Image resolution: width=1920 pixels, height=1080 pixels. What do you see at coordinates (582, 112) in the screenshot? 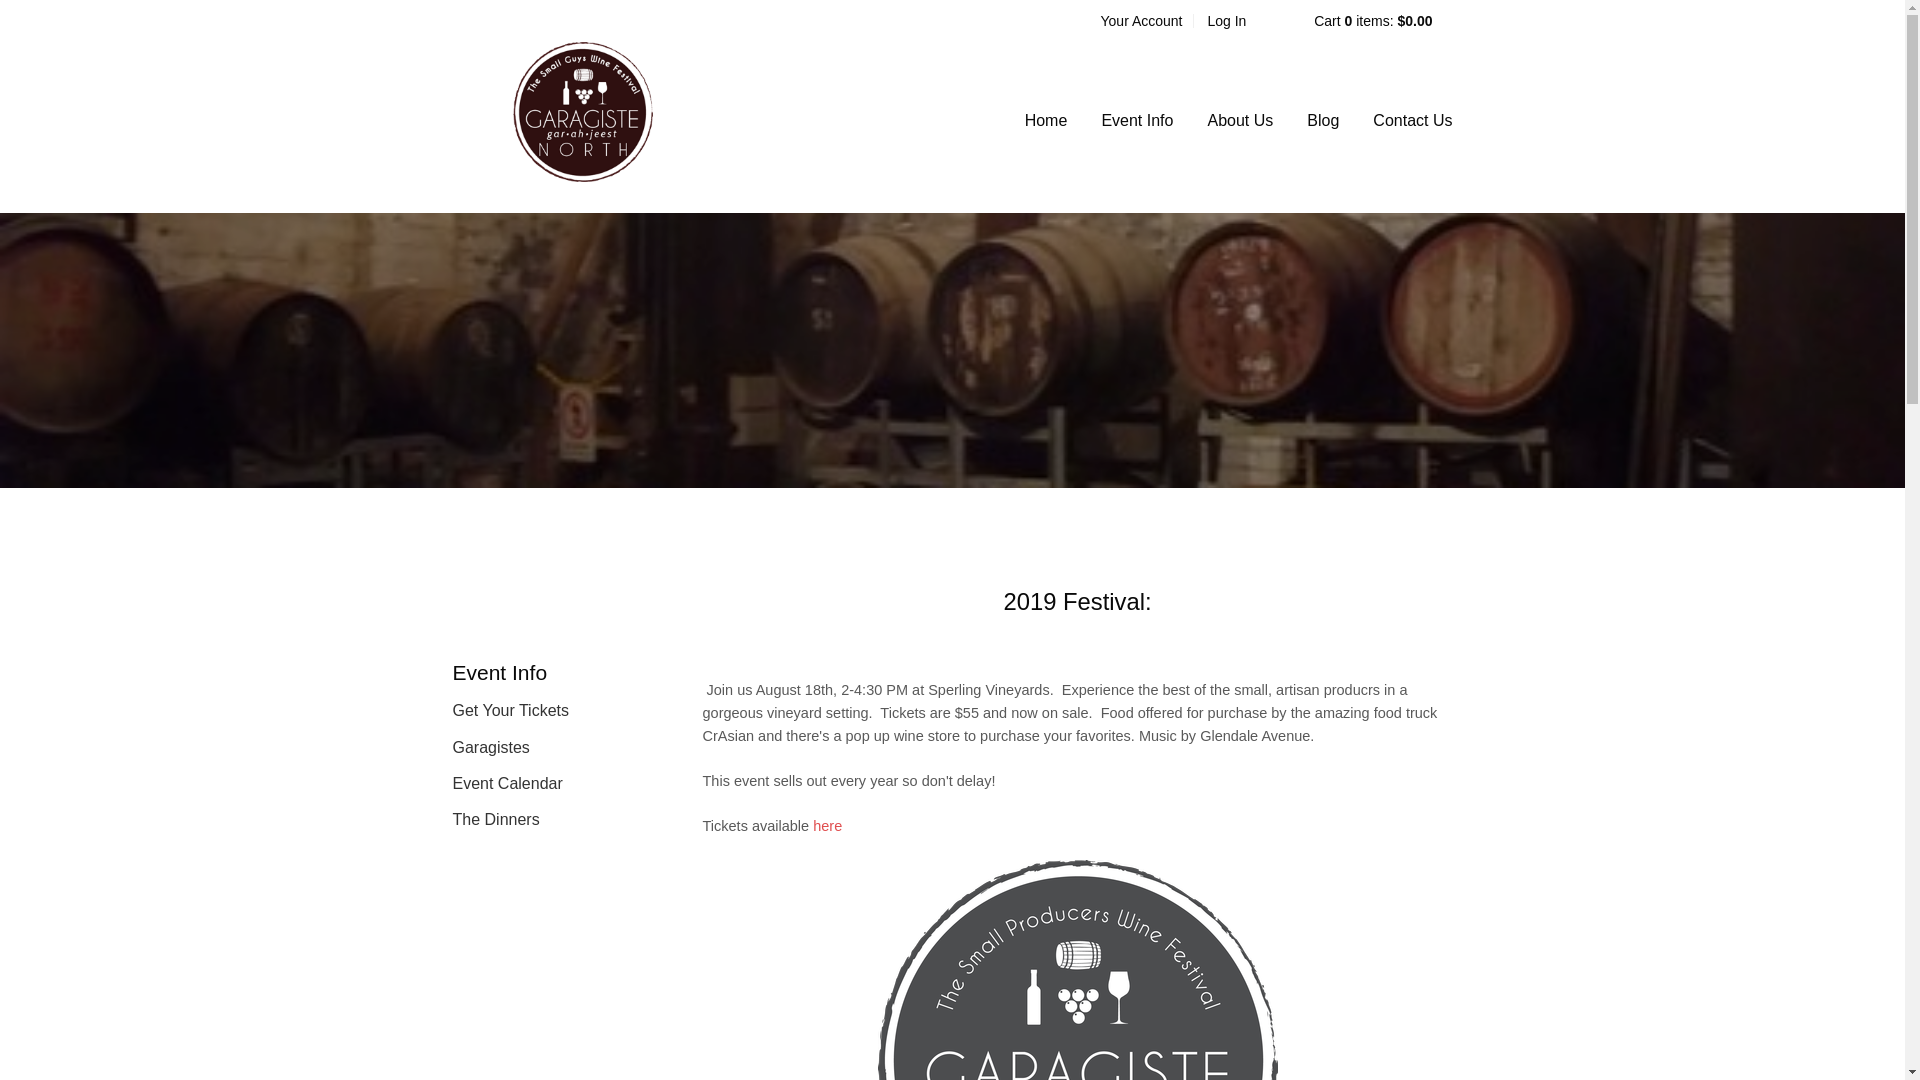
I see `Garagiste North` at bounding box center [582, 112].